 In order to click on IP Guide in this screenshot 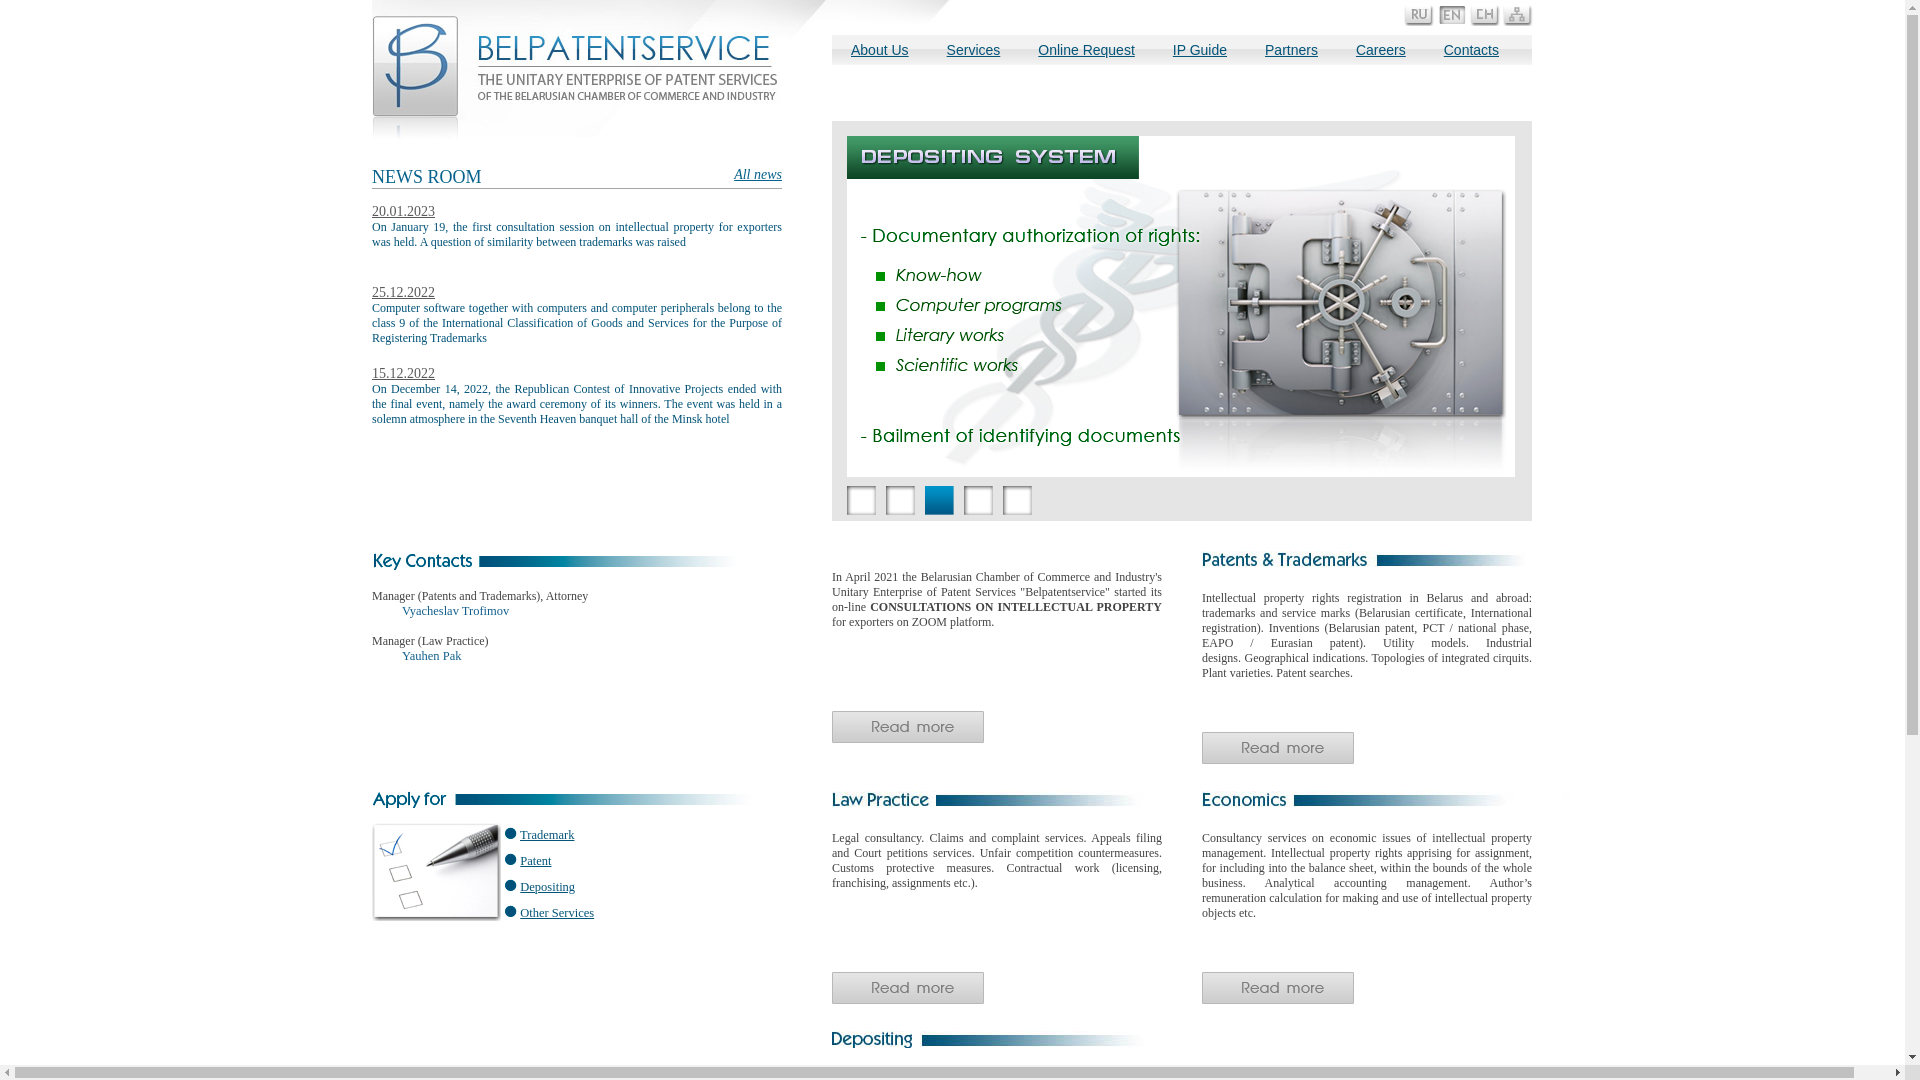, I will do `click(1200, 55)`.